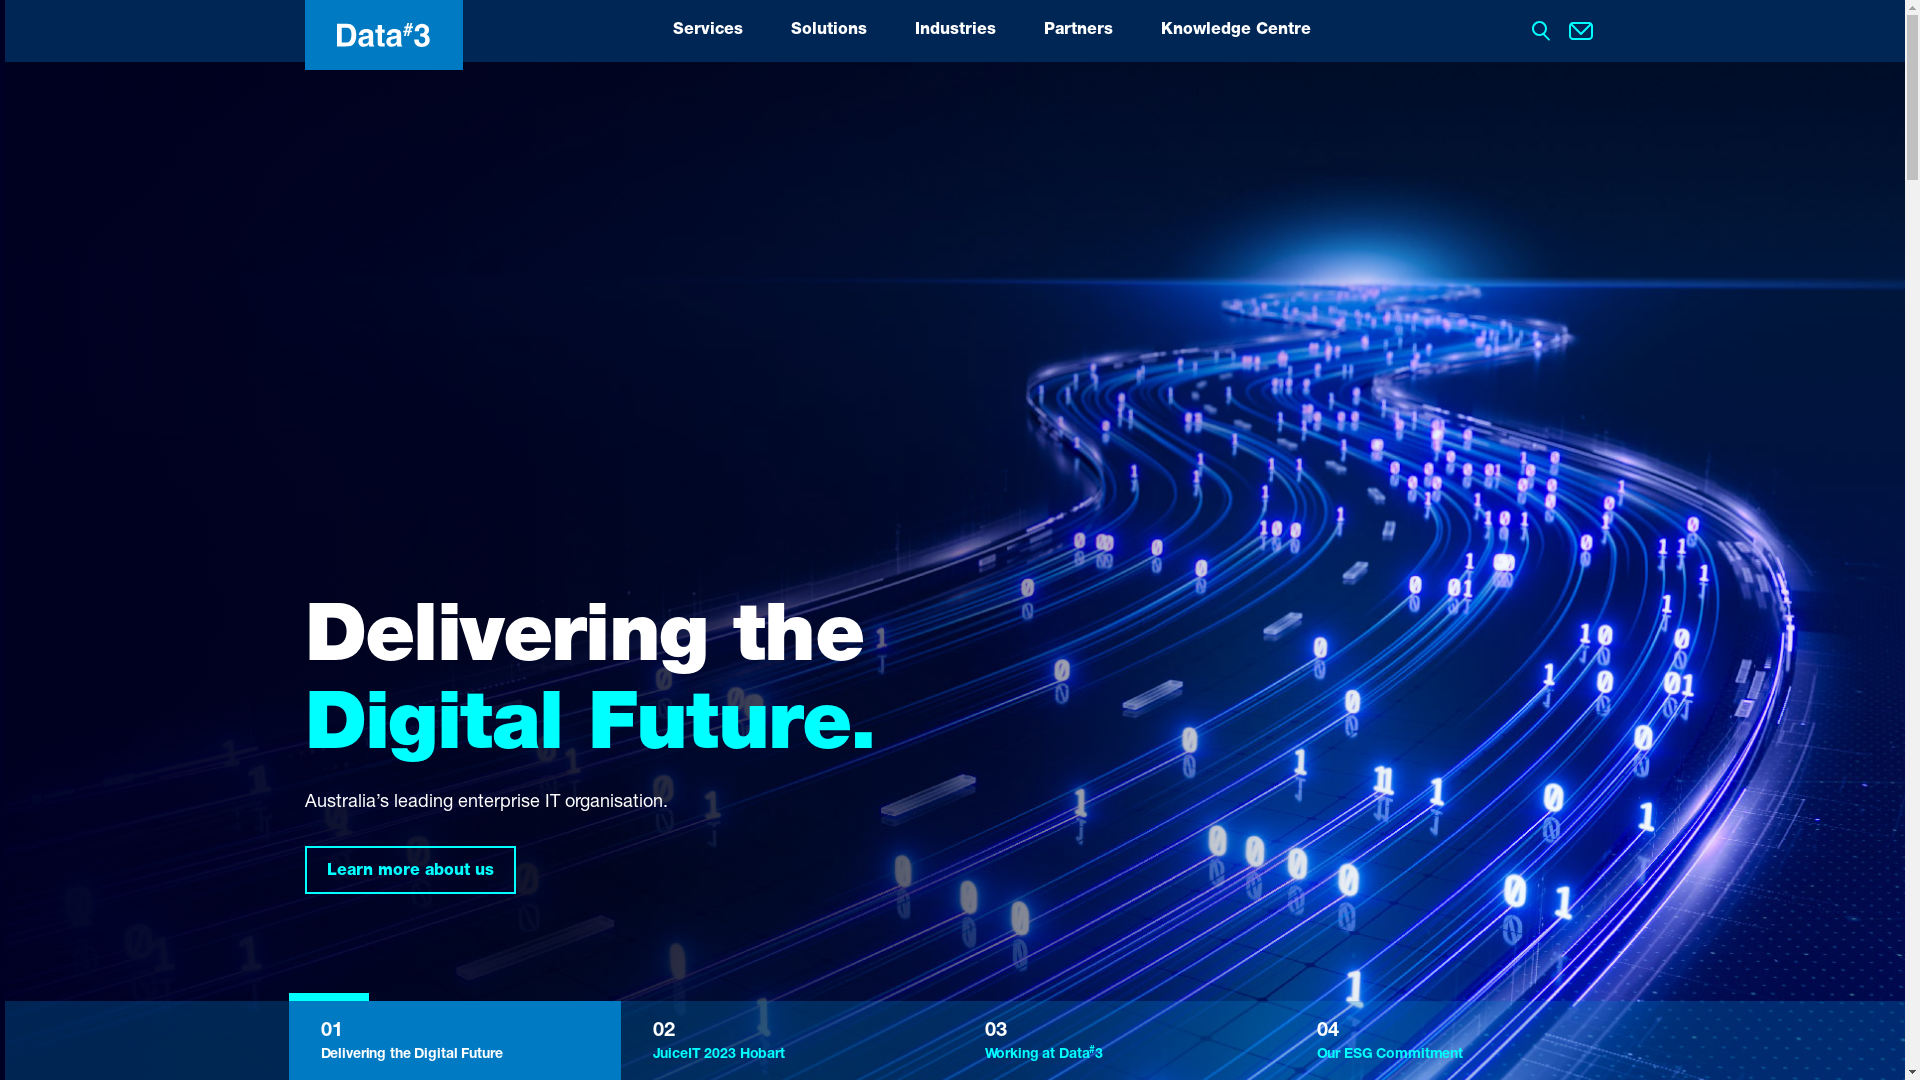 This screenshot has width=1920, height=1080. I want to click on Industries, so click(954, 31).